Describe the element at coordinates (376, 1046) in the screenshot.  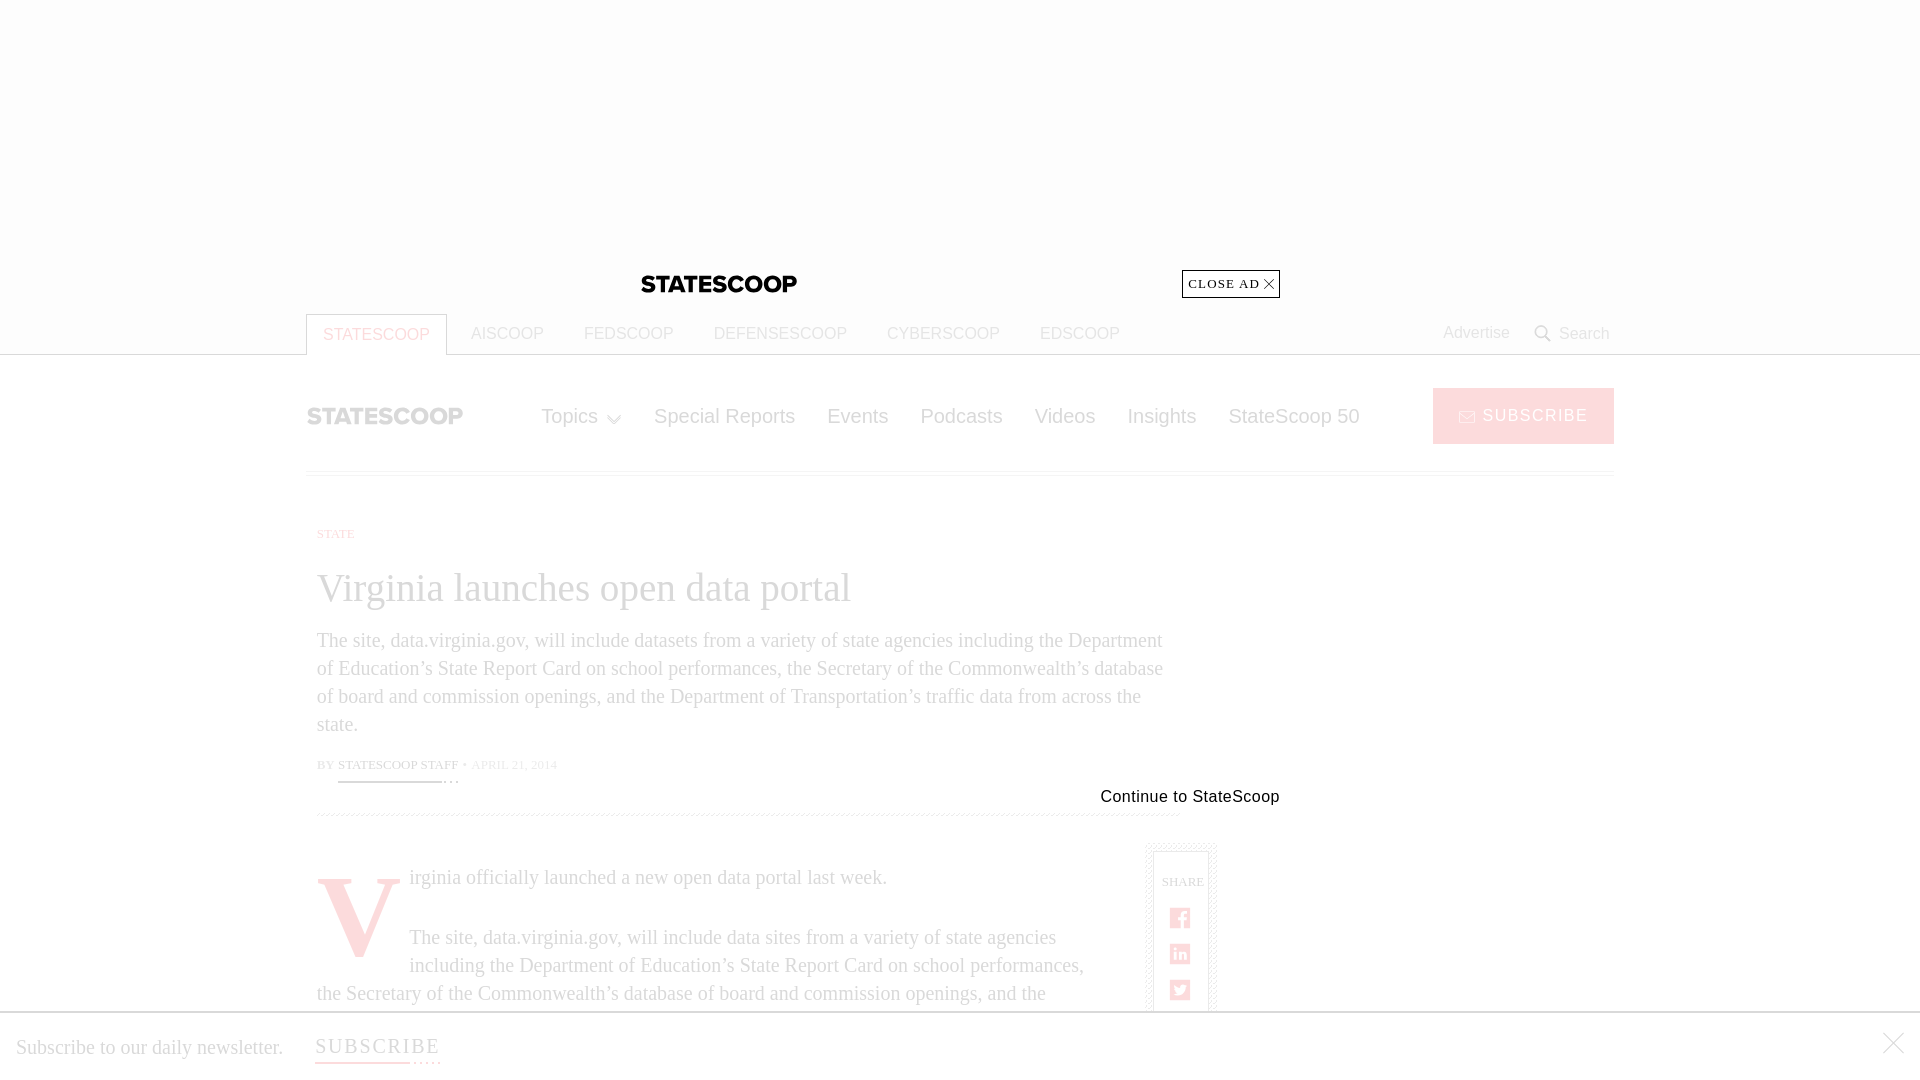
I see `SUBSCRIBE` at that location.